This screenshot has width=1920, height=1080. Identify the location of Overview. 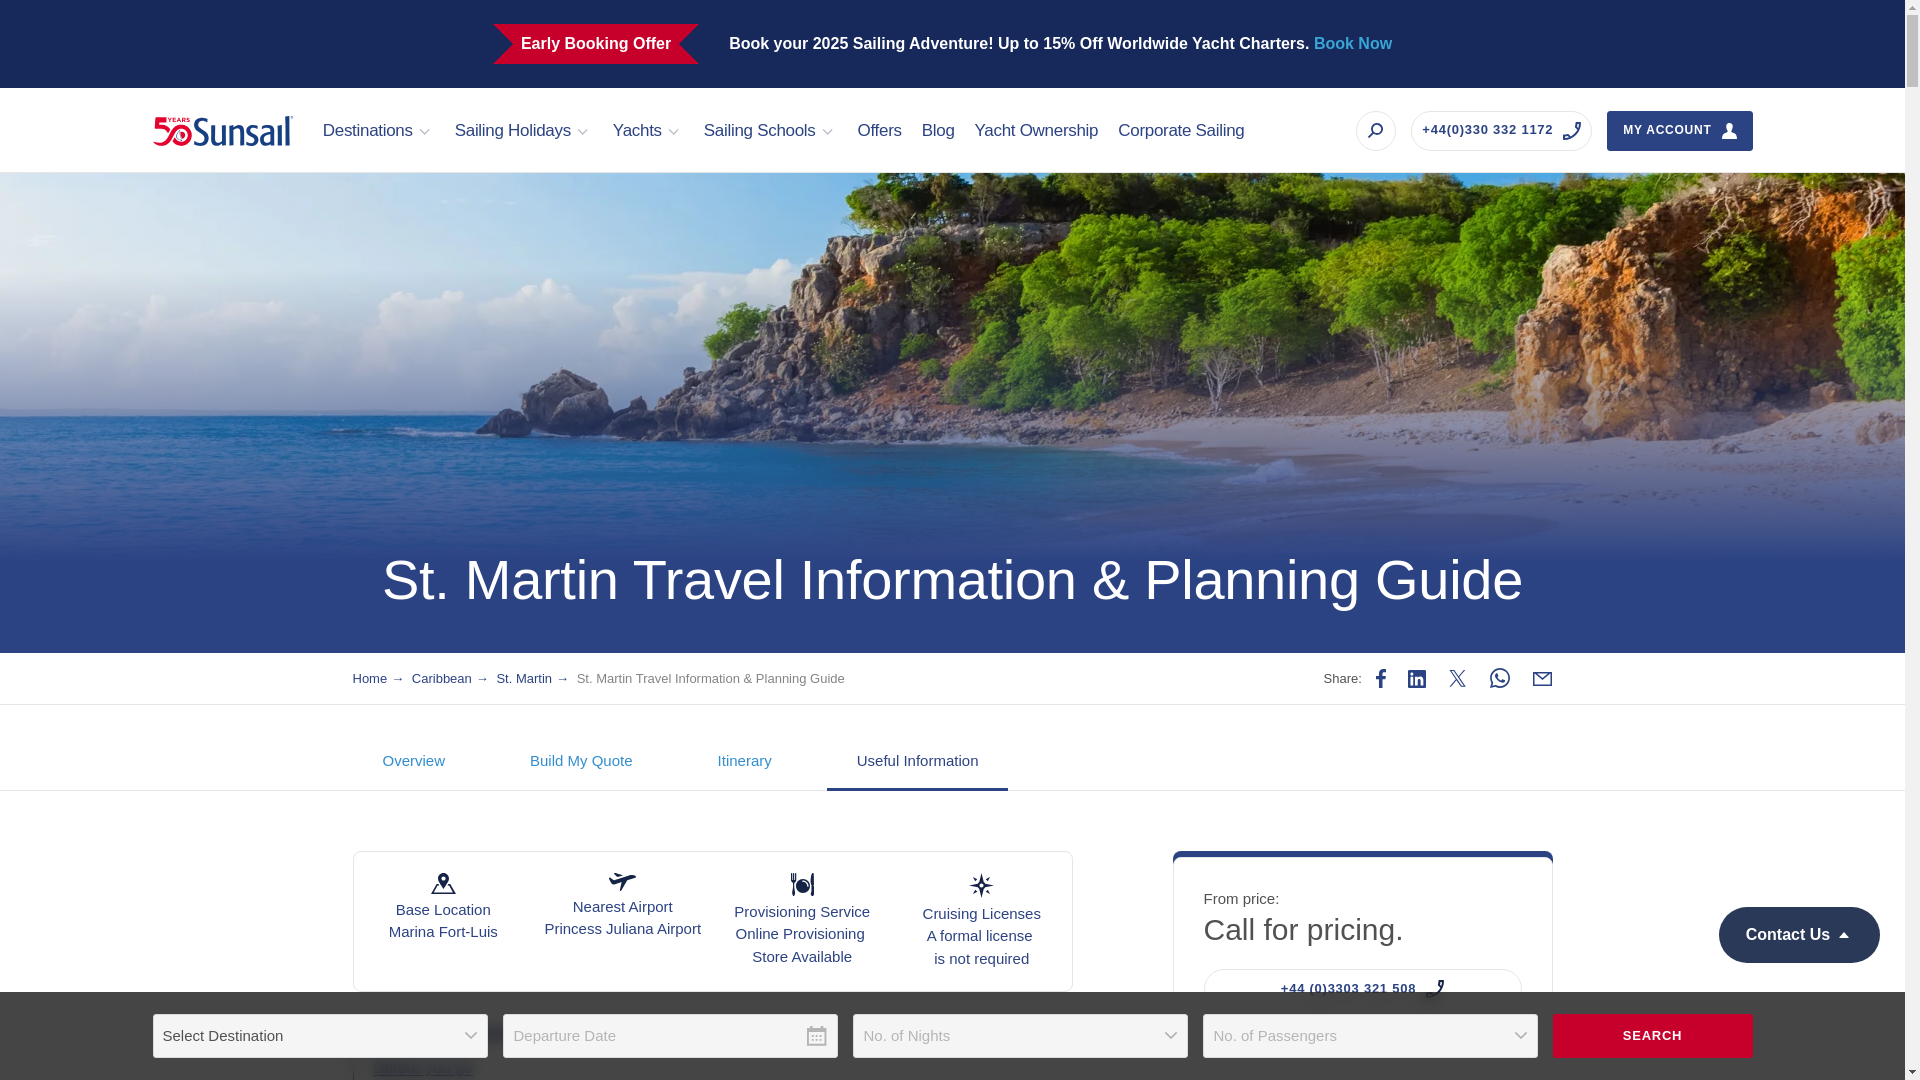
(412, 762).